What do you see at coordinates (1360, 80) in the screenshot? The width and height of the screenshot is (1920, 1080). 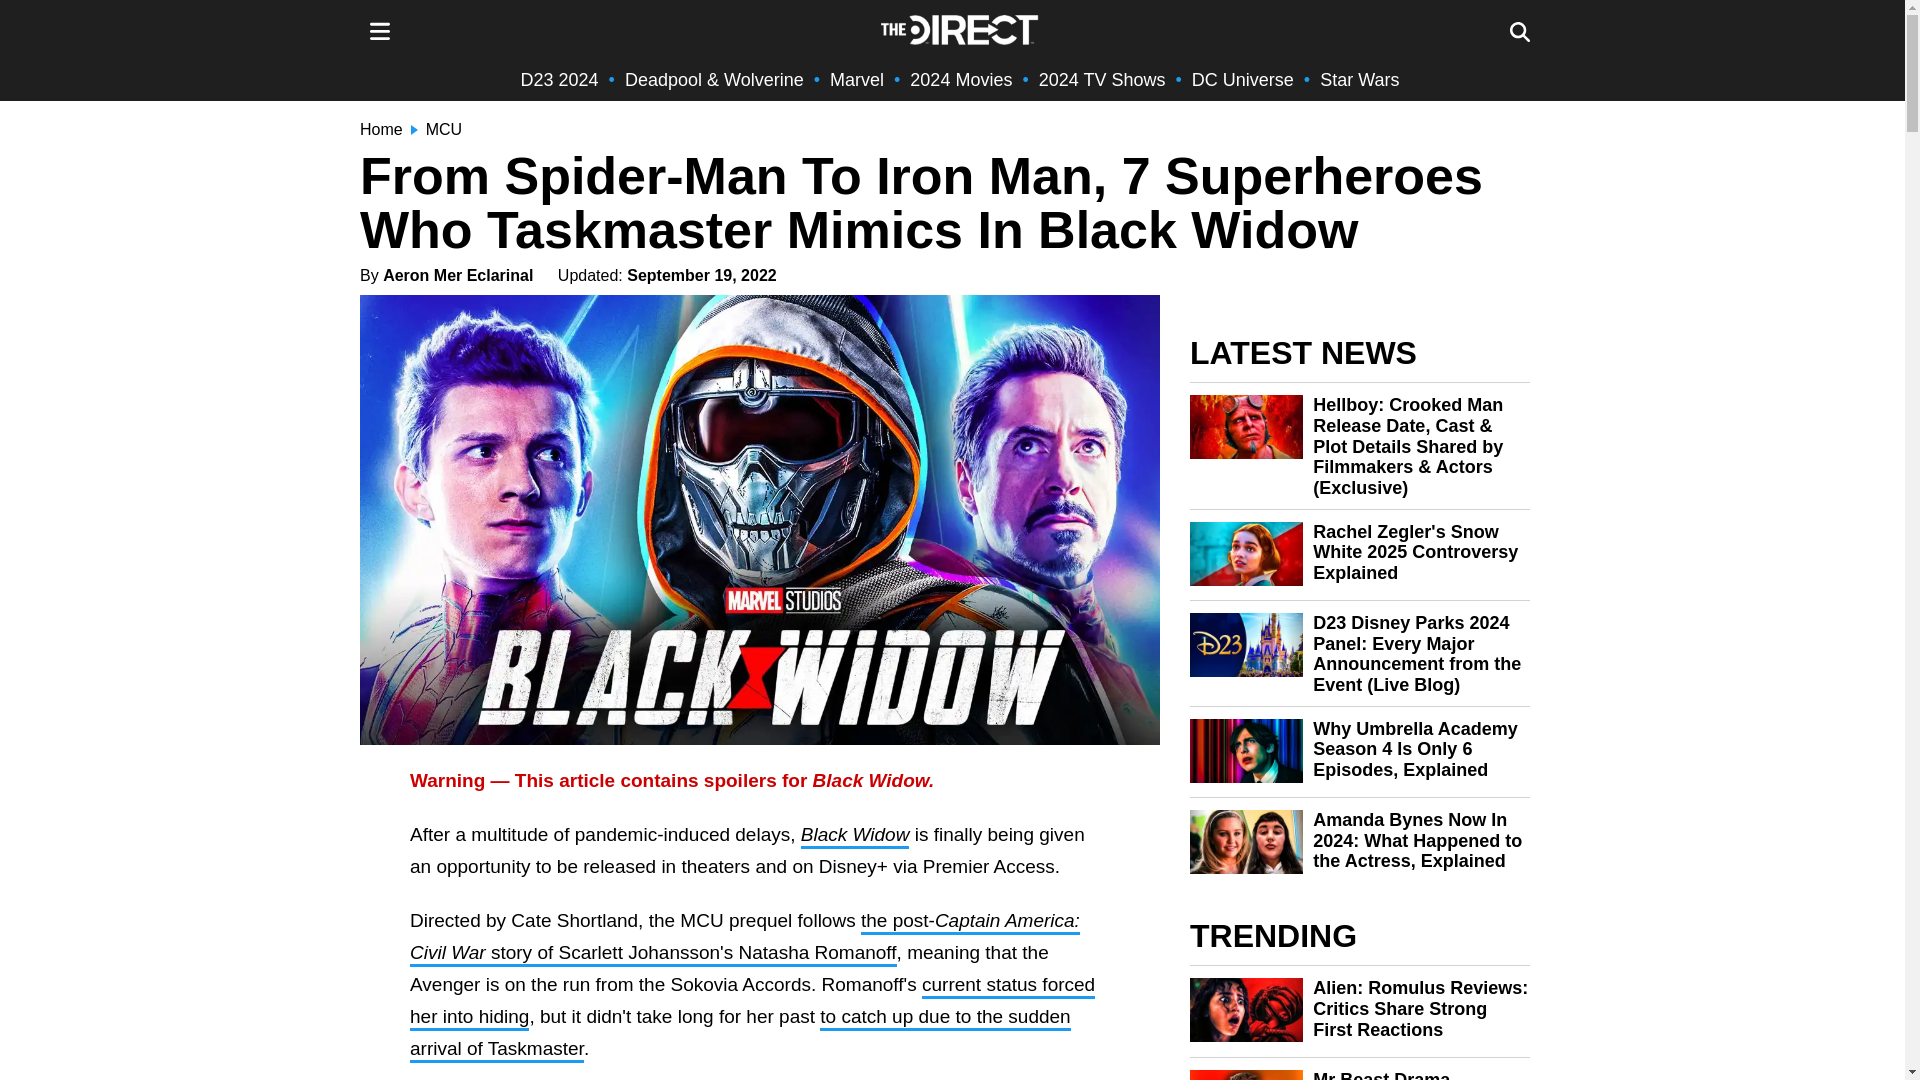 I see `Star Wars` at bounding box center [1360, 80].